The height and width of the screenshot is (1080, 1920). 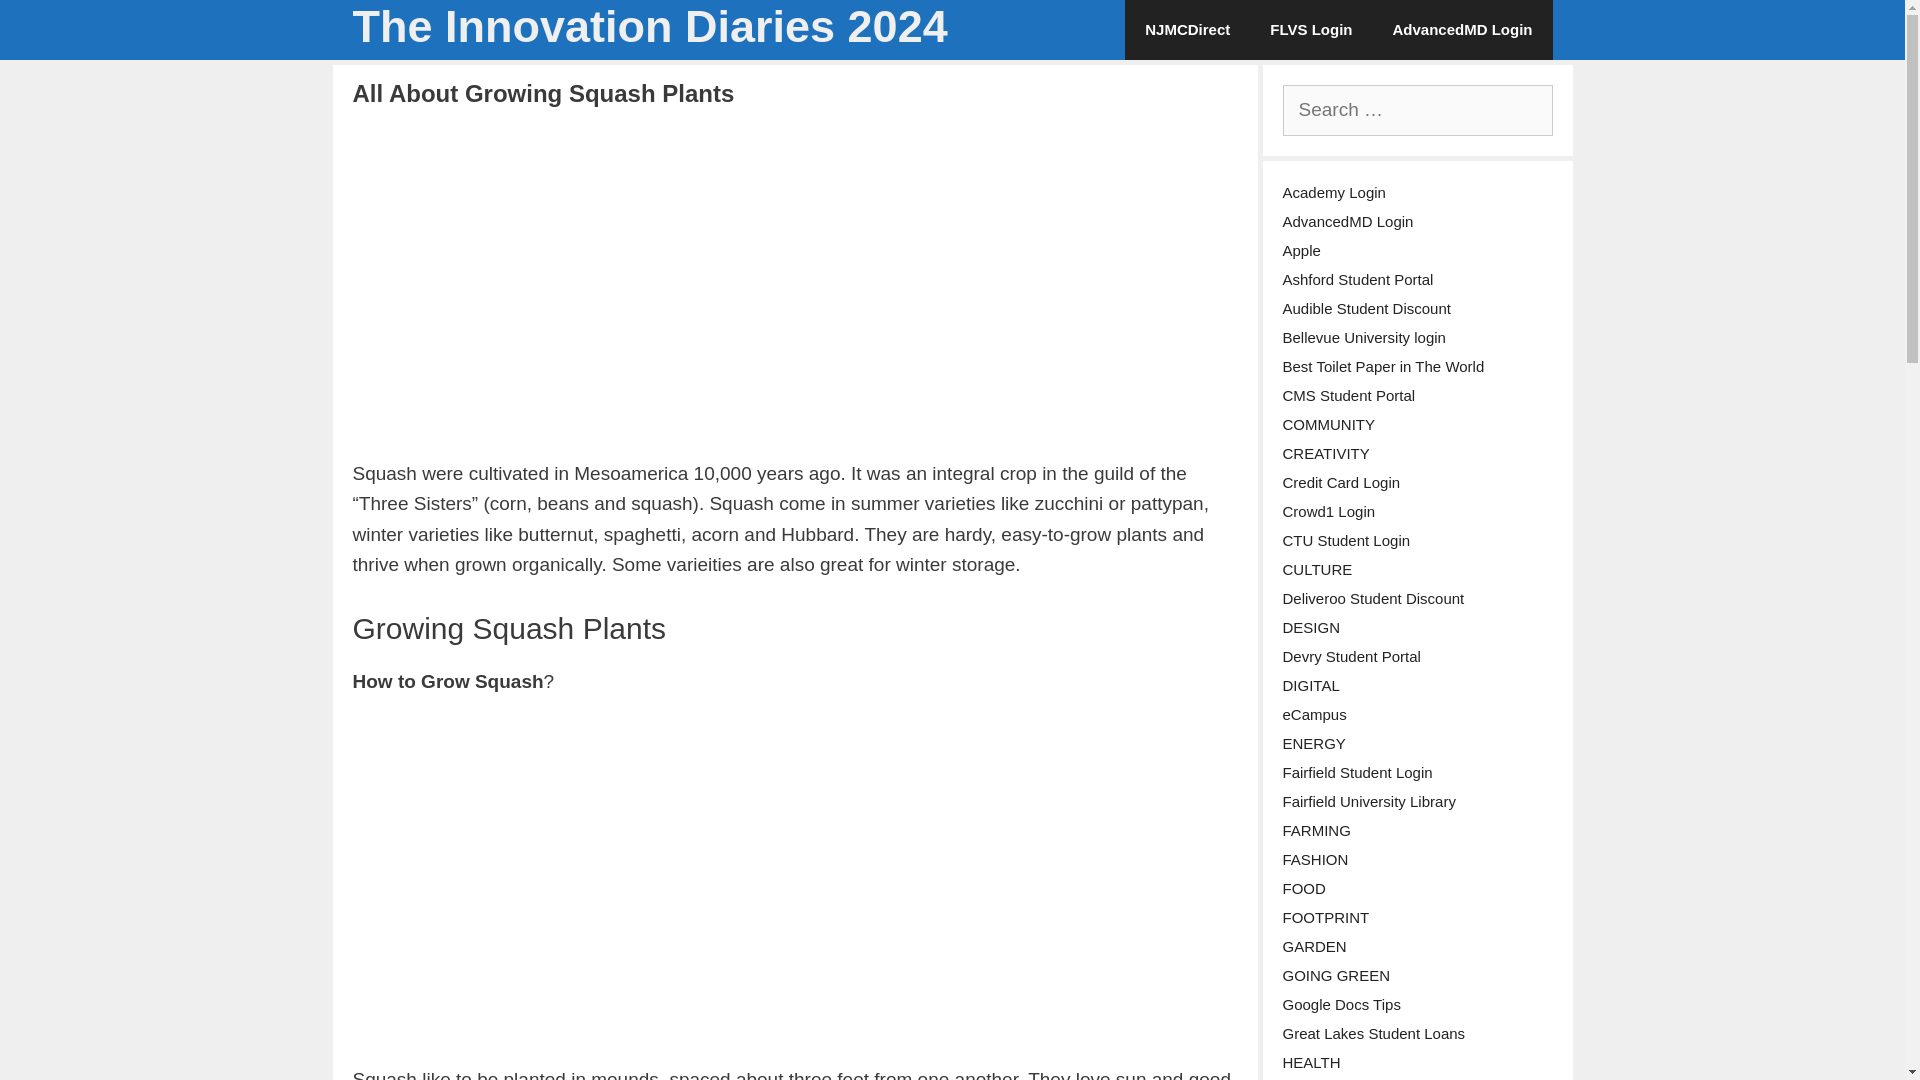 What do you see at coordinates (1187, 30) in the screenshot?
I see `NJMCDirect` at bounding box center [1187, 30].